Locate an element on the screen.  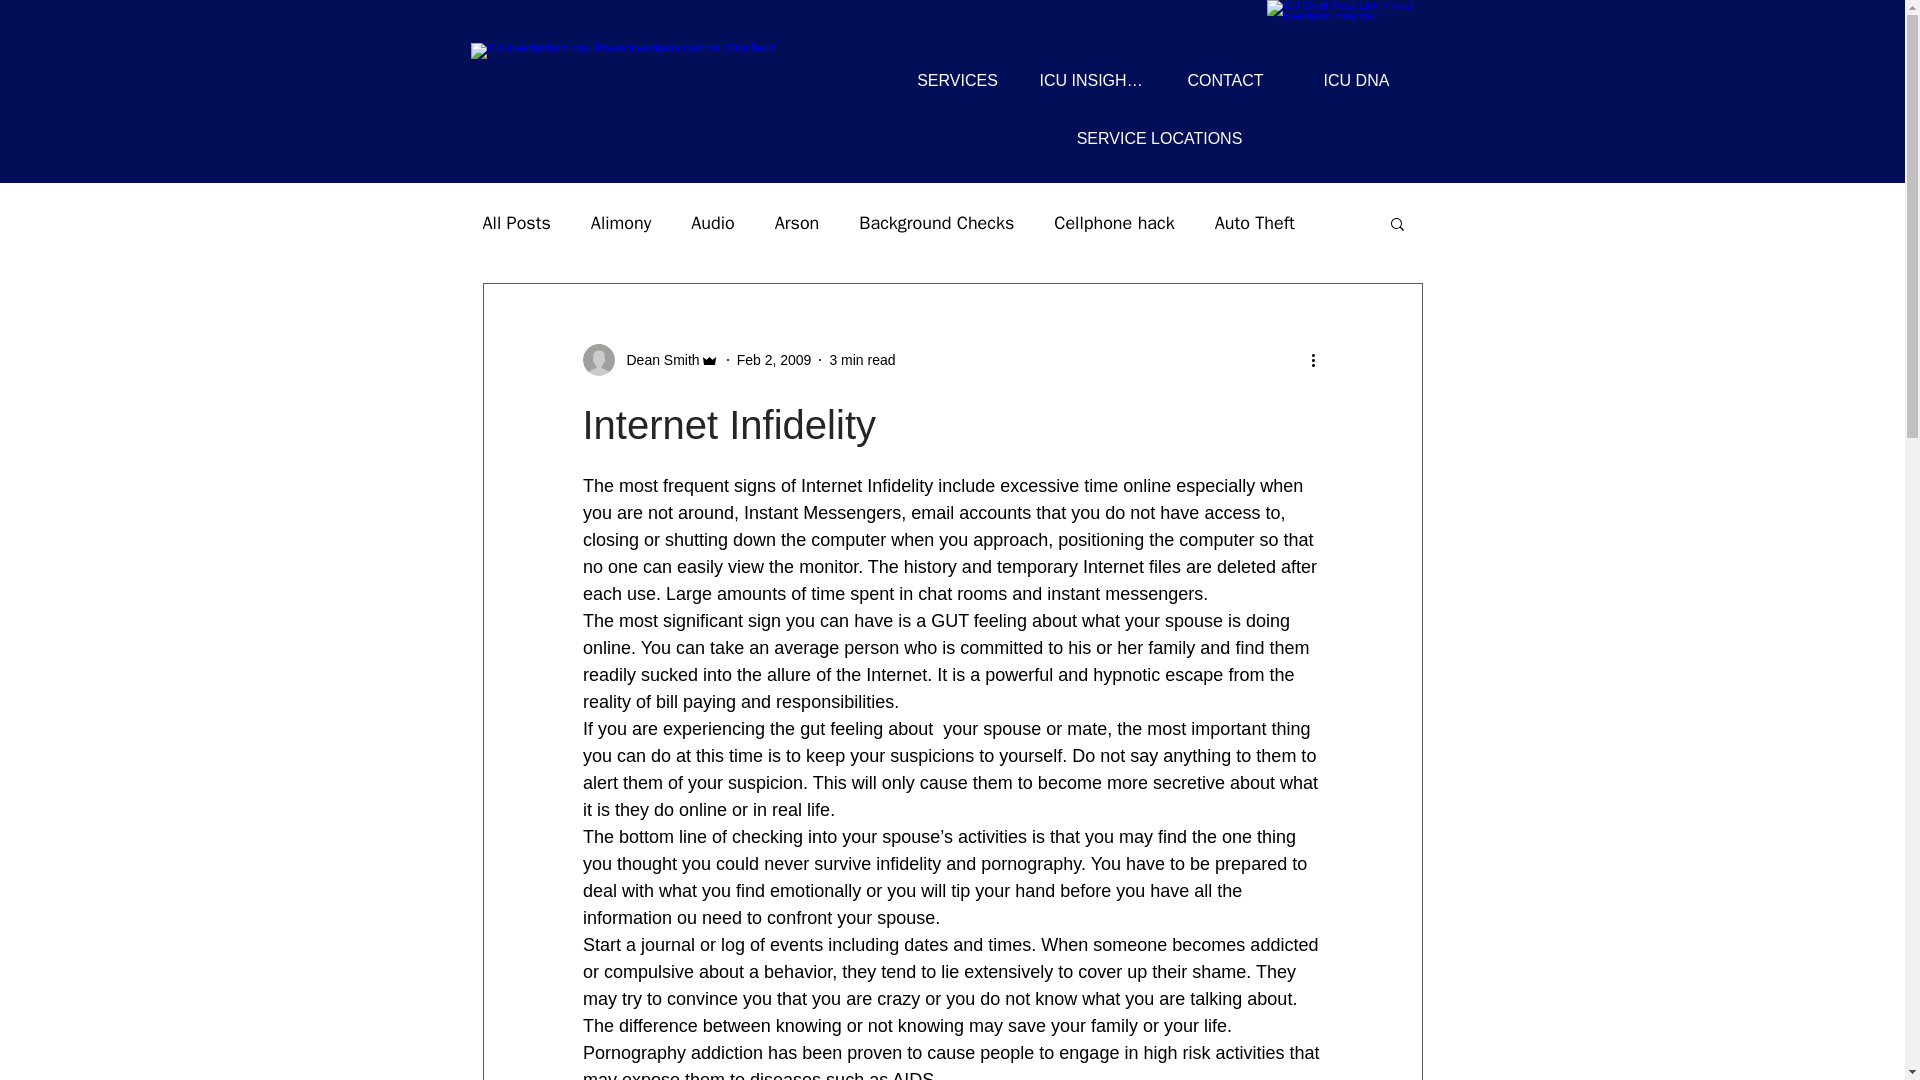
Client Login is located at coordinates (1353, 22).